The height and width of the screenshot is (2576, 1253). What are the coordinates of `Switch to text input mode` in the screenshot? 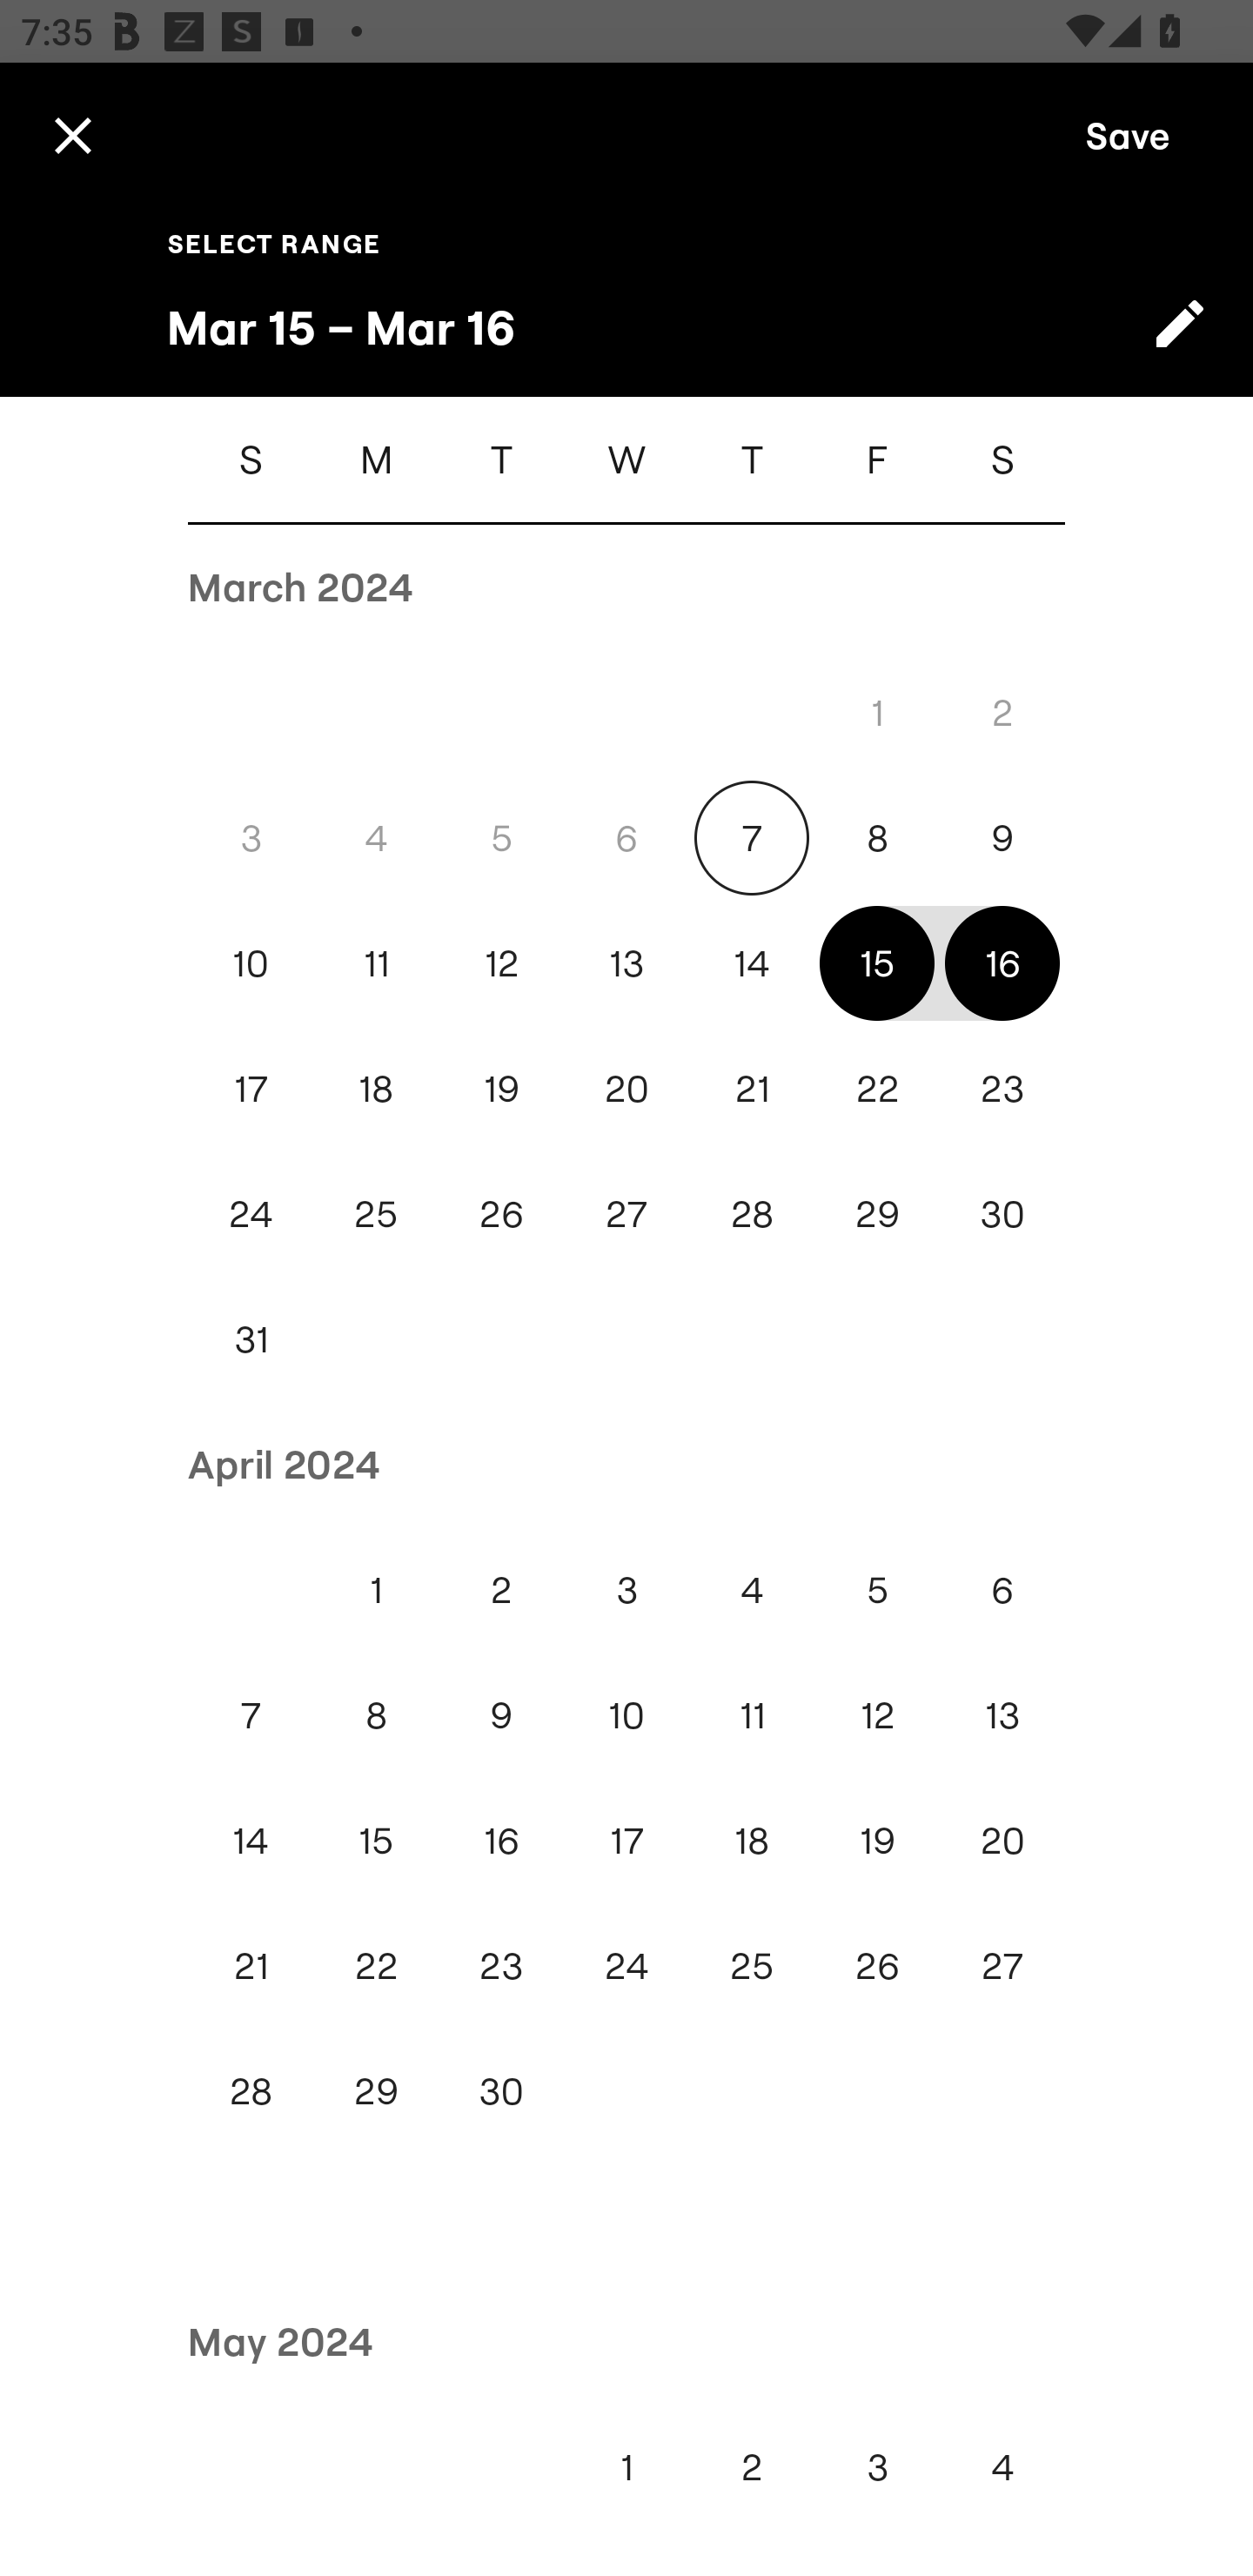 It's located at (1180, 323).